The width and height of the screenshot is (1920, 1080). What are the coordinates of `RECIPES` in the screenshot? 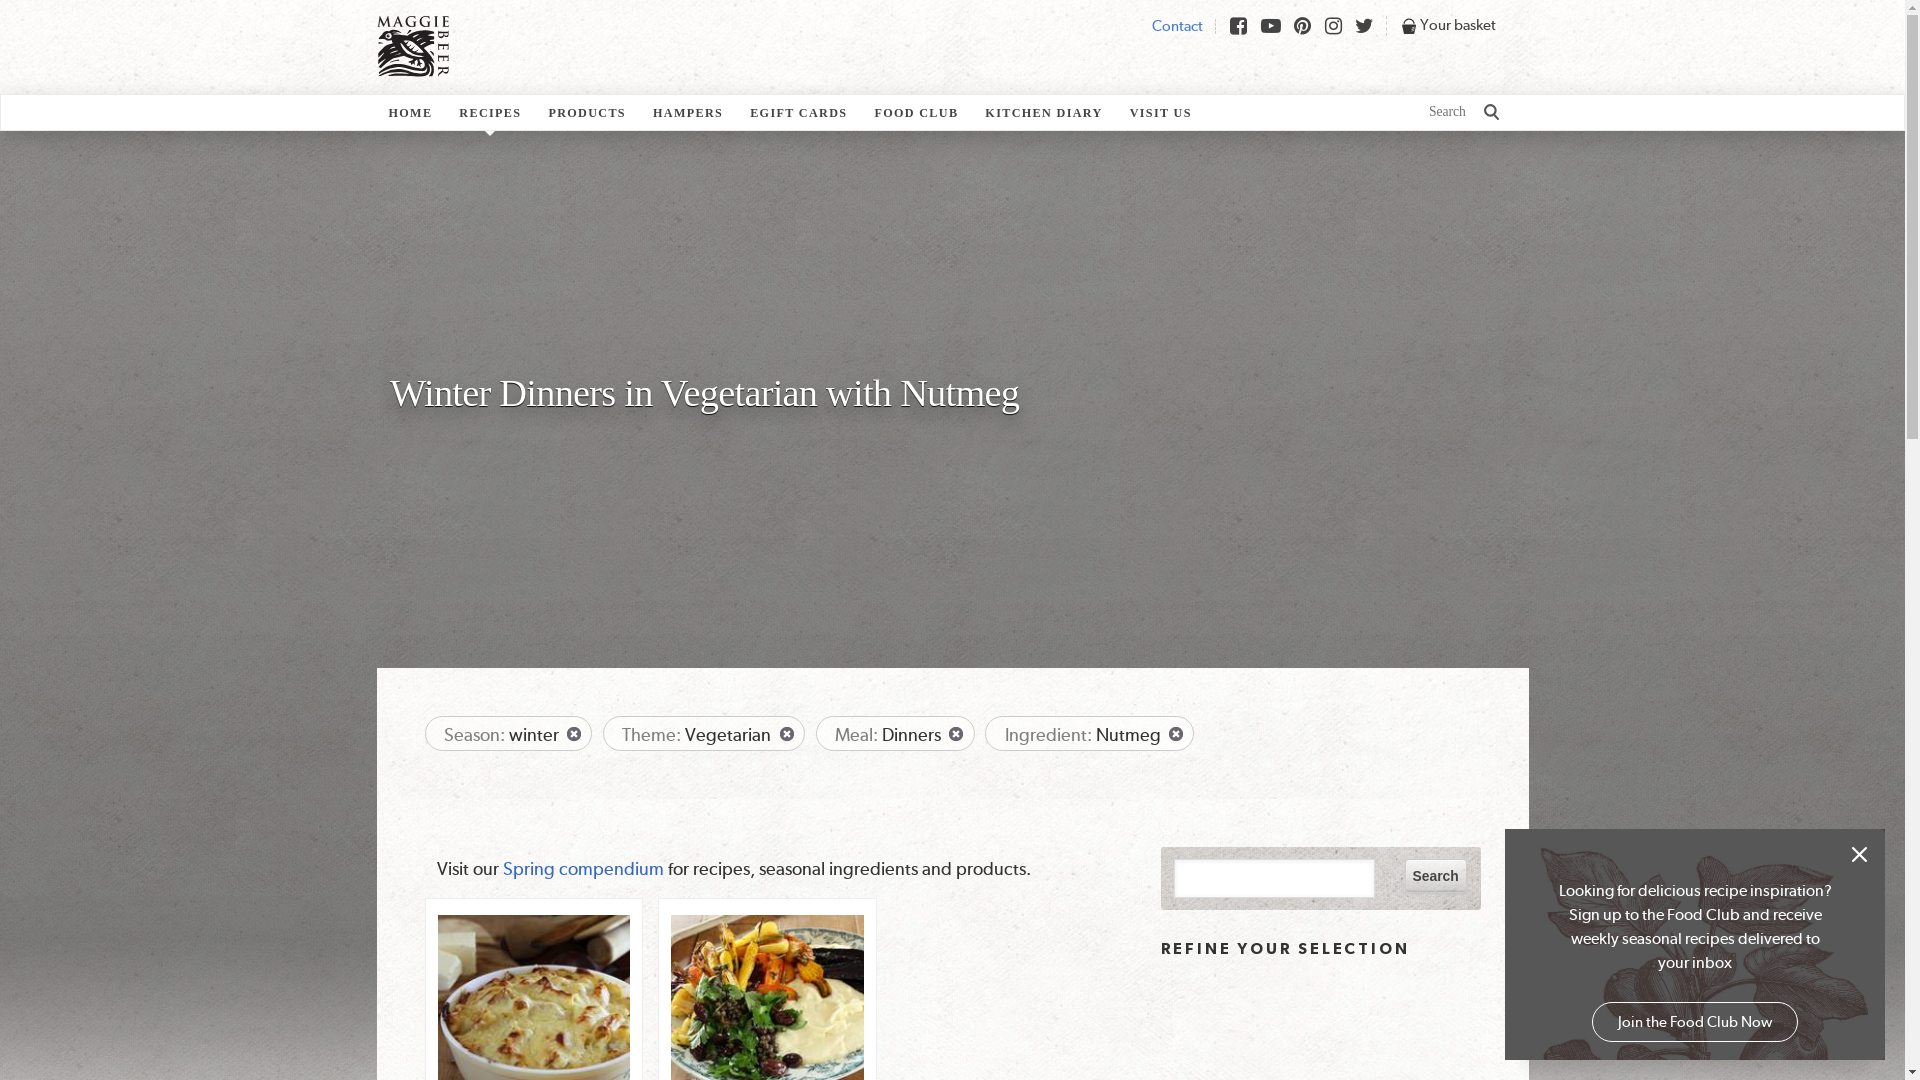 It's located at (490, 113).